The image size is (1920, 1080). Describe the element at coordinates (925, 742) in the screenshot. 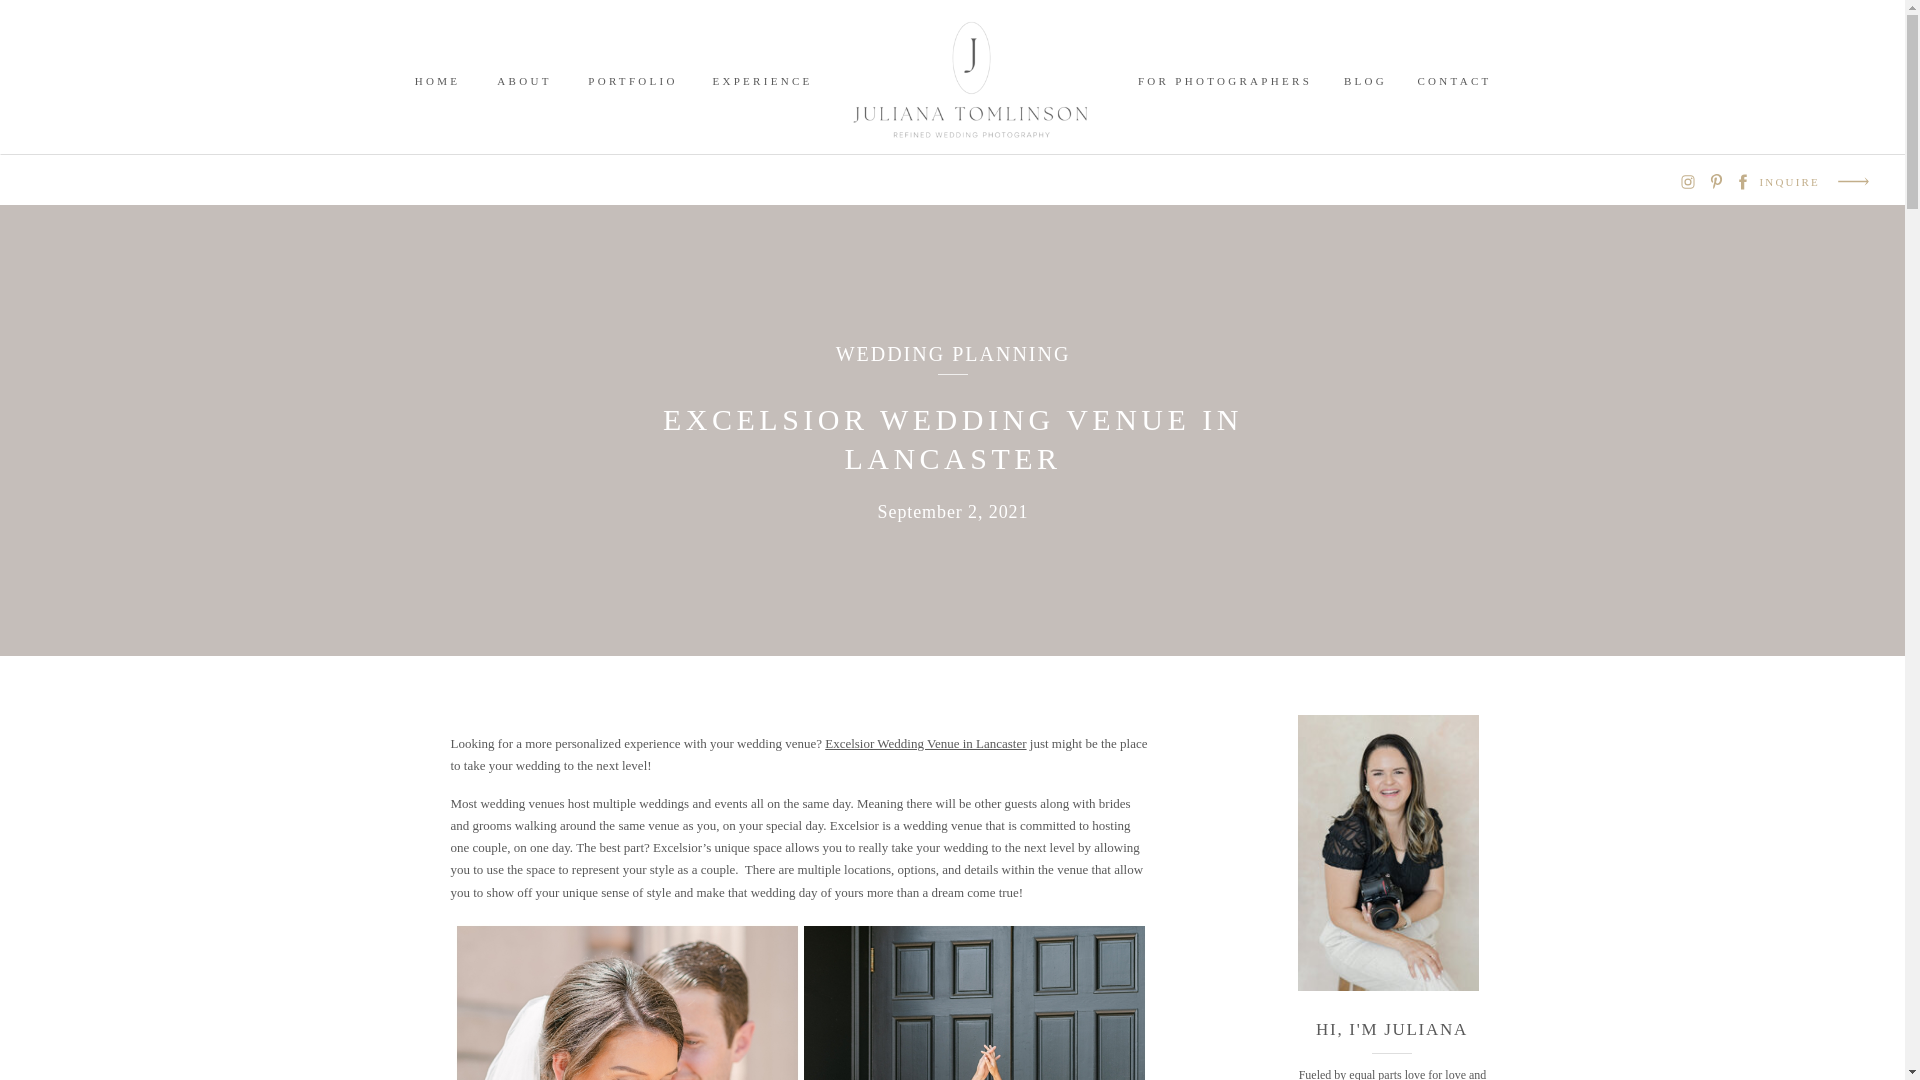

I see `Excelsior Wedding Venue in Lancaster` at that location.